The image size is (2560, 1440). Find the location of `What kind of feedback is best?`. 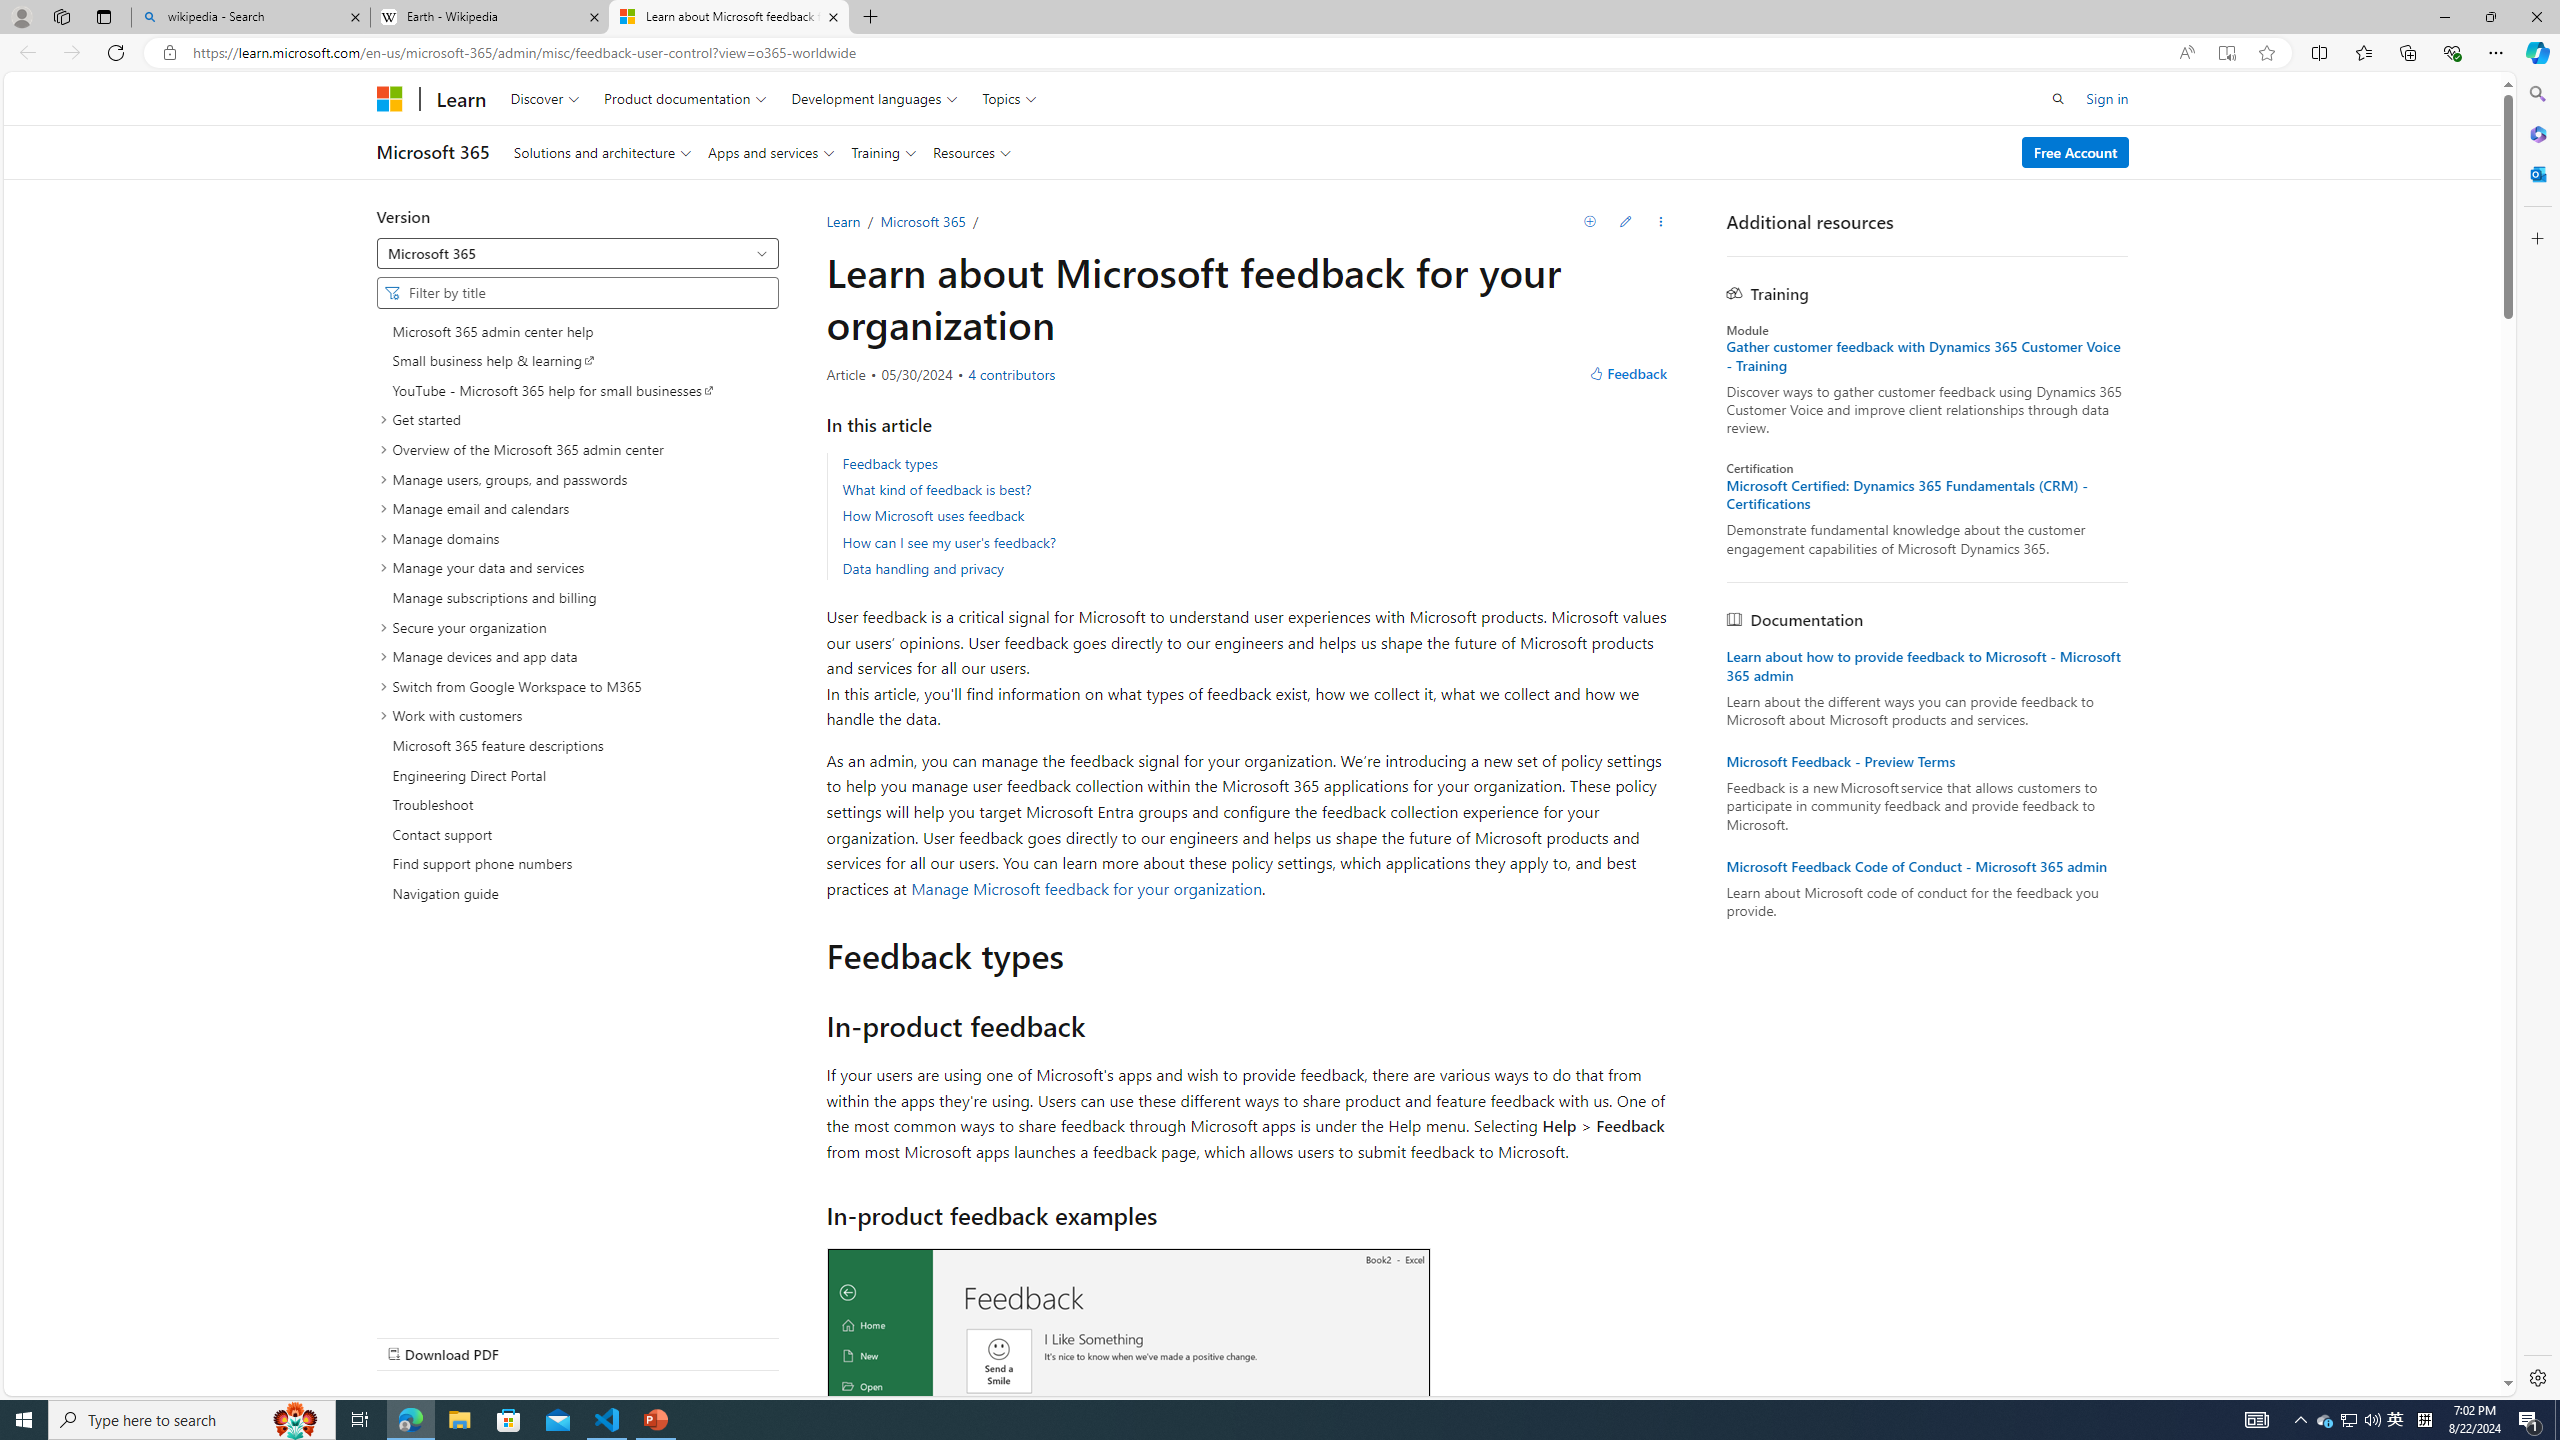

What kind of feedback is best? is located at coordinates (936, 489).